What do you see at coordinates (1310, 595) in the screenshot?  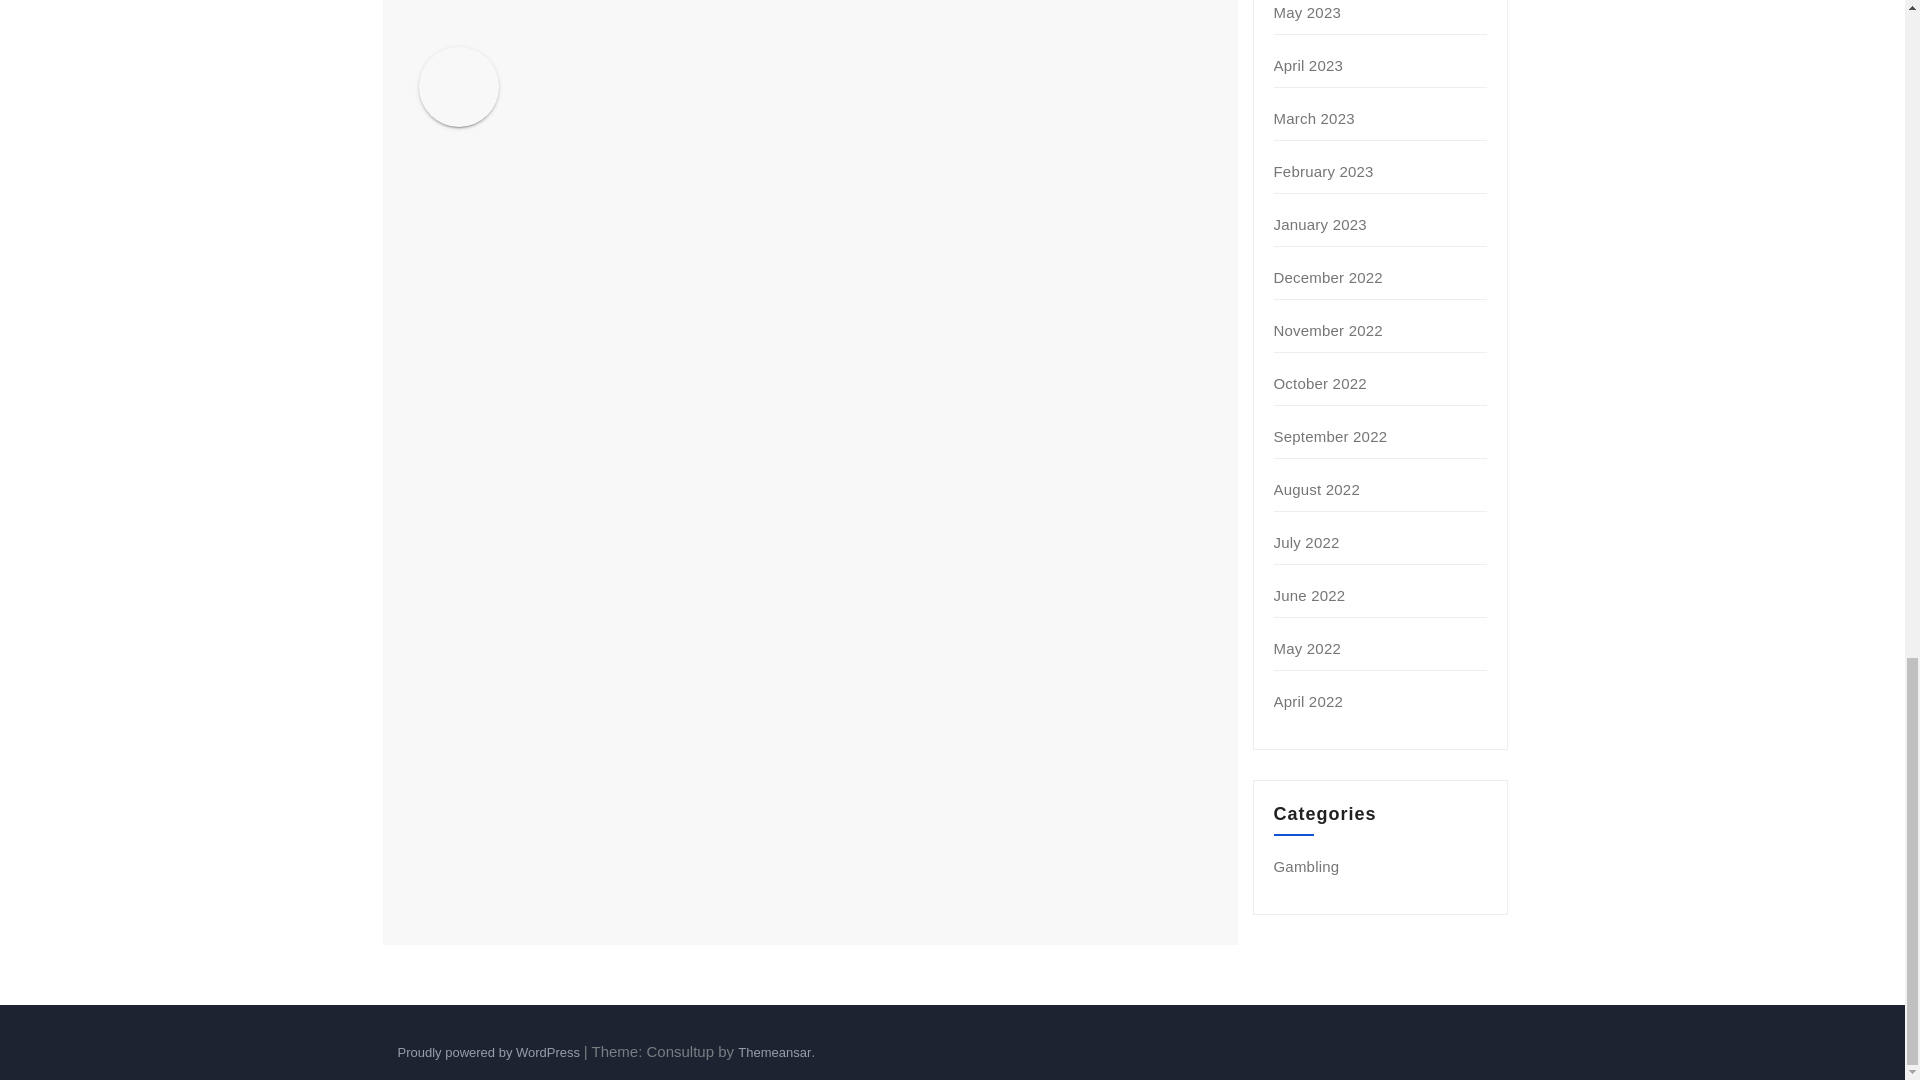 I see `June 2022` at bounding box center [1310, 595].